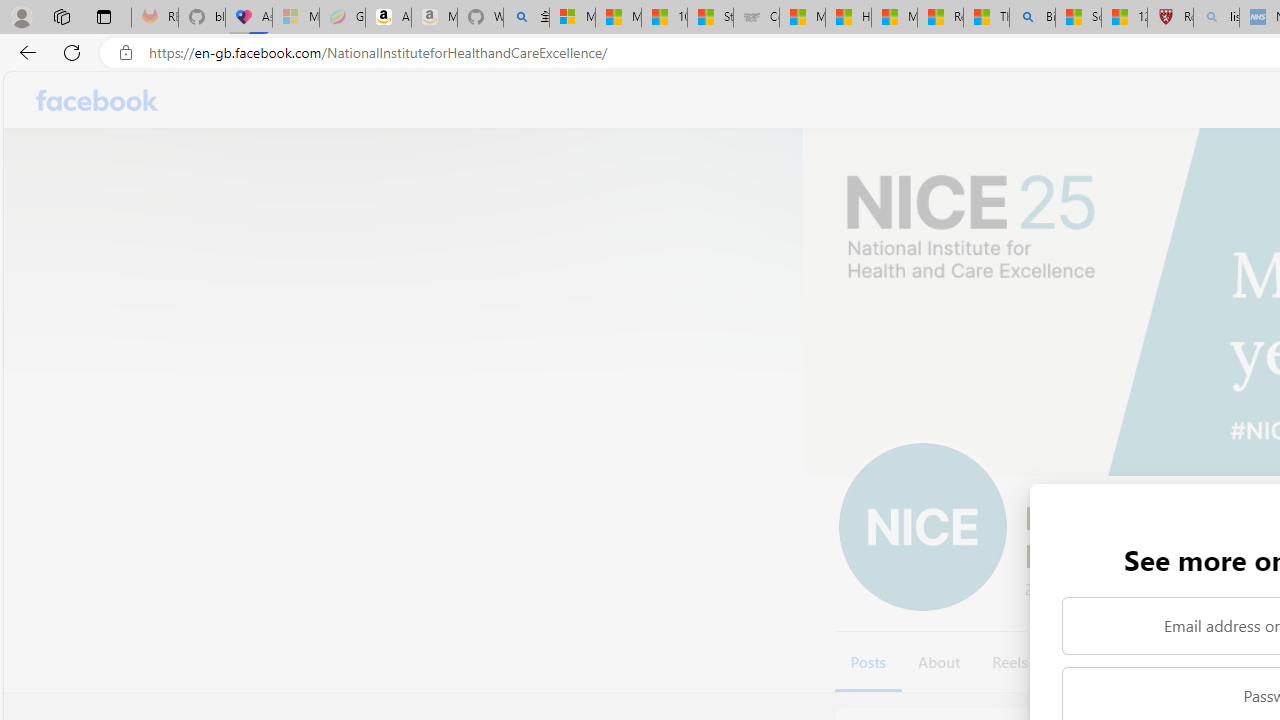 The width and height of the screenshot is (1280, 720). Describe the element at coordinates (1124, 18) in the screenshot. I see `12 Popular Science Lies that Must be Corrected` at that location.